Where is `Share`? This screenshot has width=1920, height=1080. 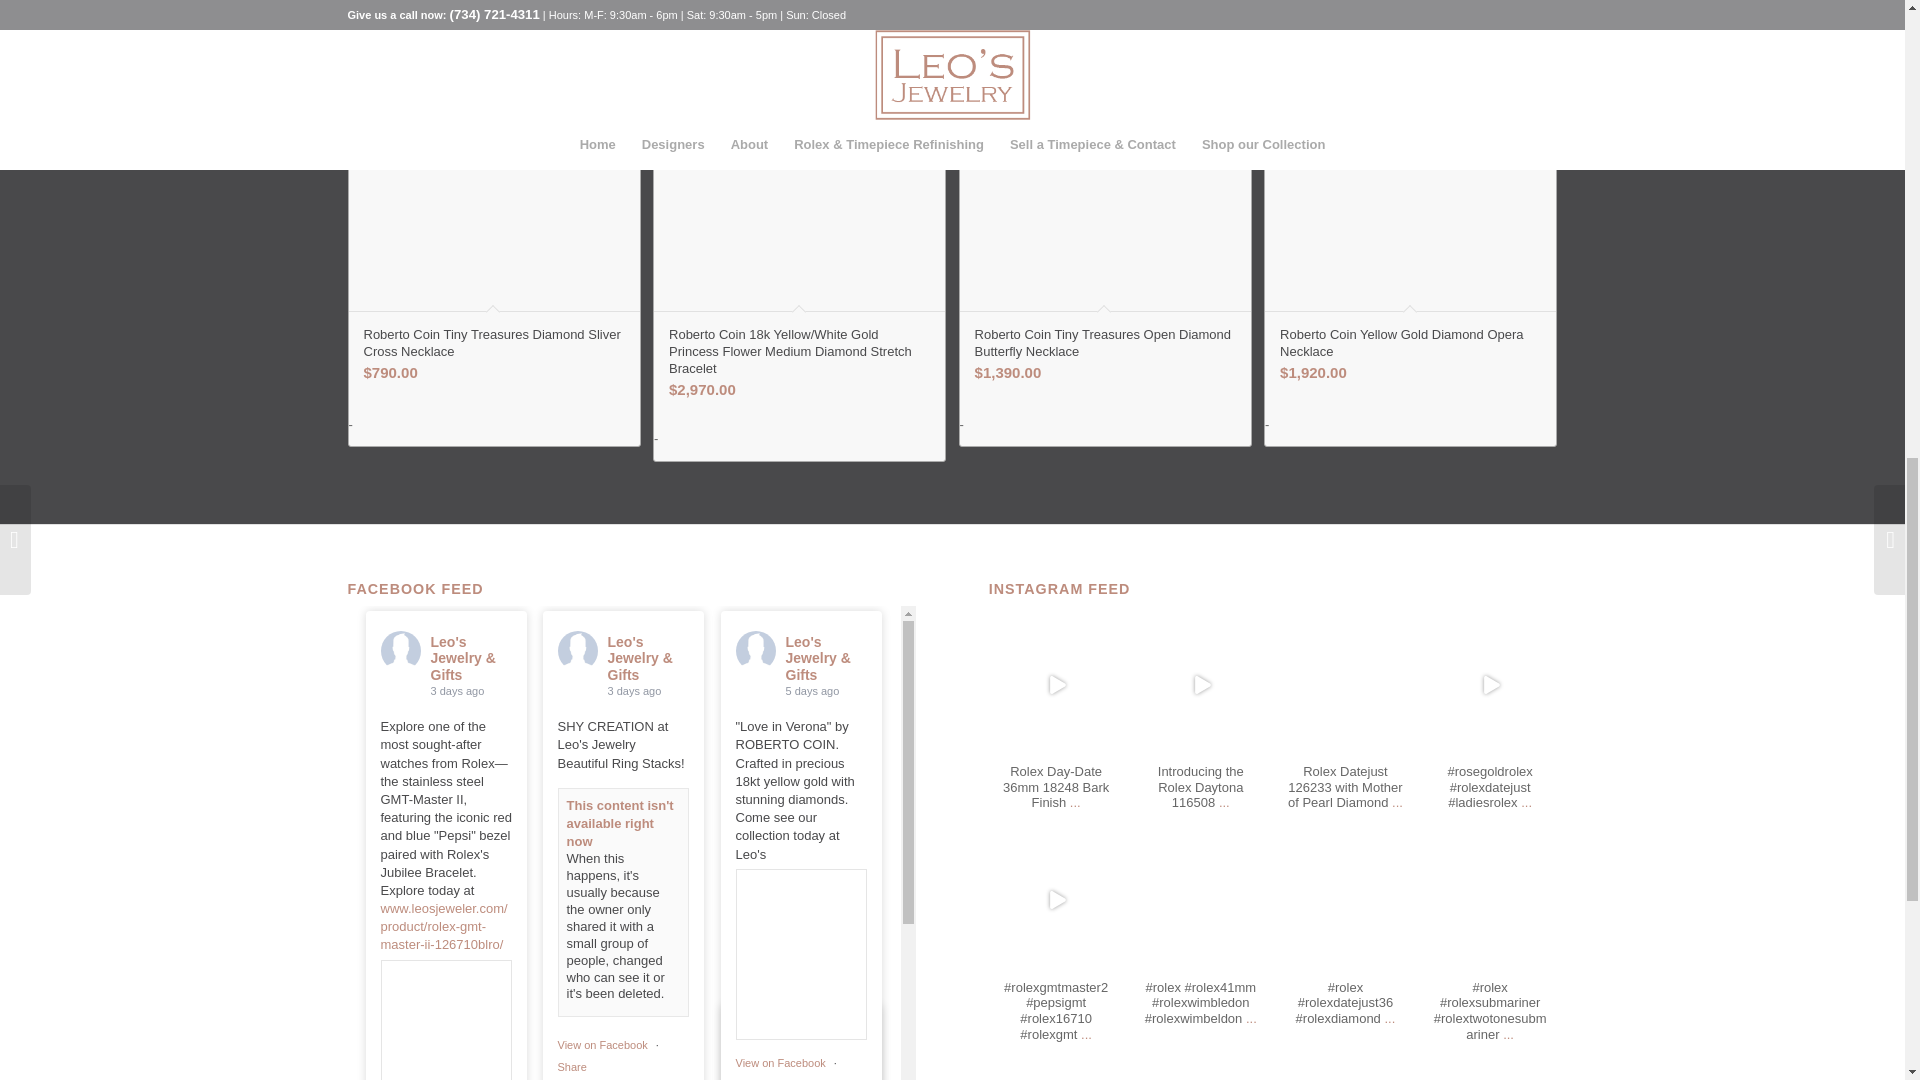 Share is located at coordinates (572, 1066).